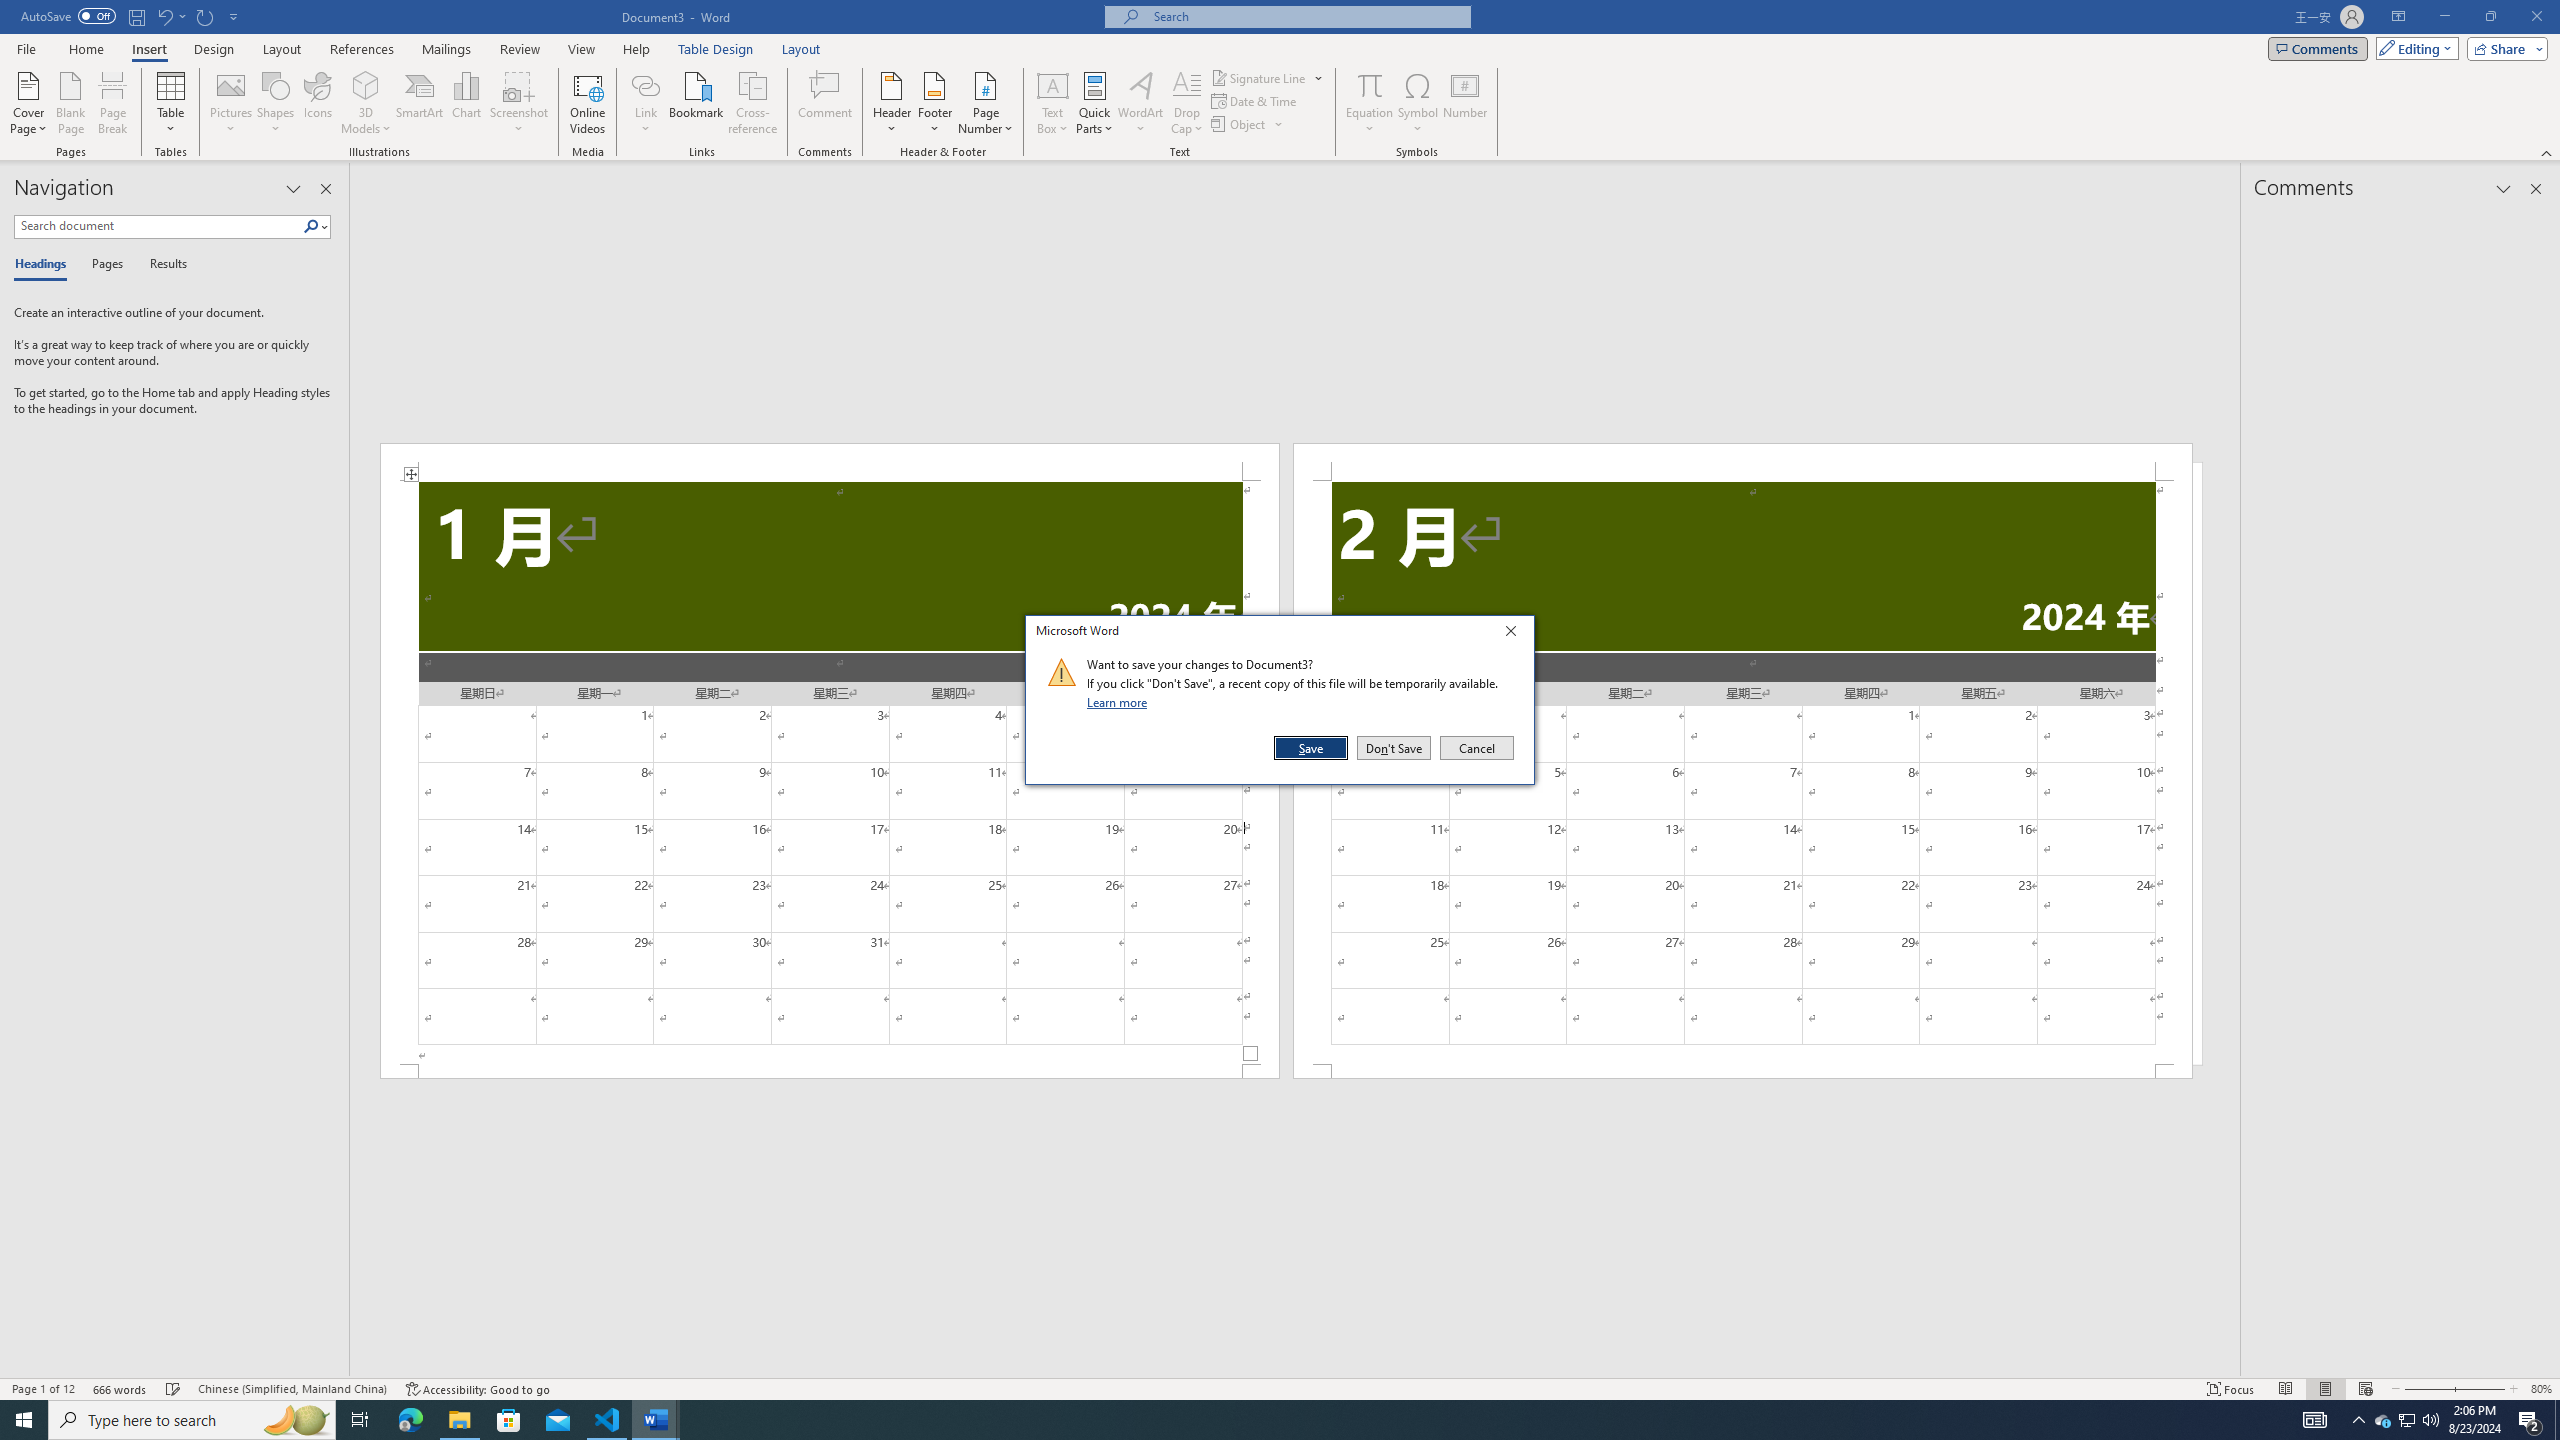 Image resolution: width=2560 pixels, height=1440 pixels. I want to click on Home, so click(85, 49).